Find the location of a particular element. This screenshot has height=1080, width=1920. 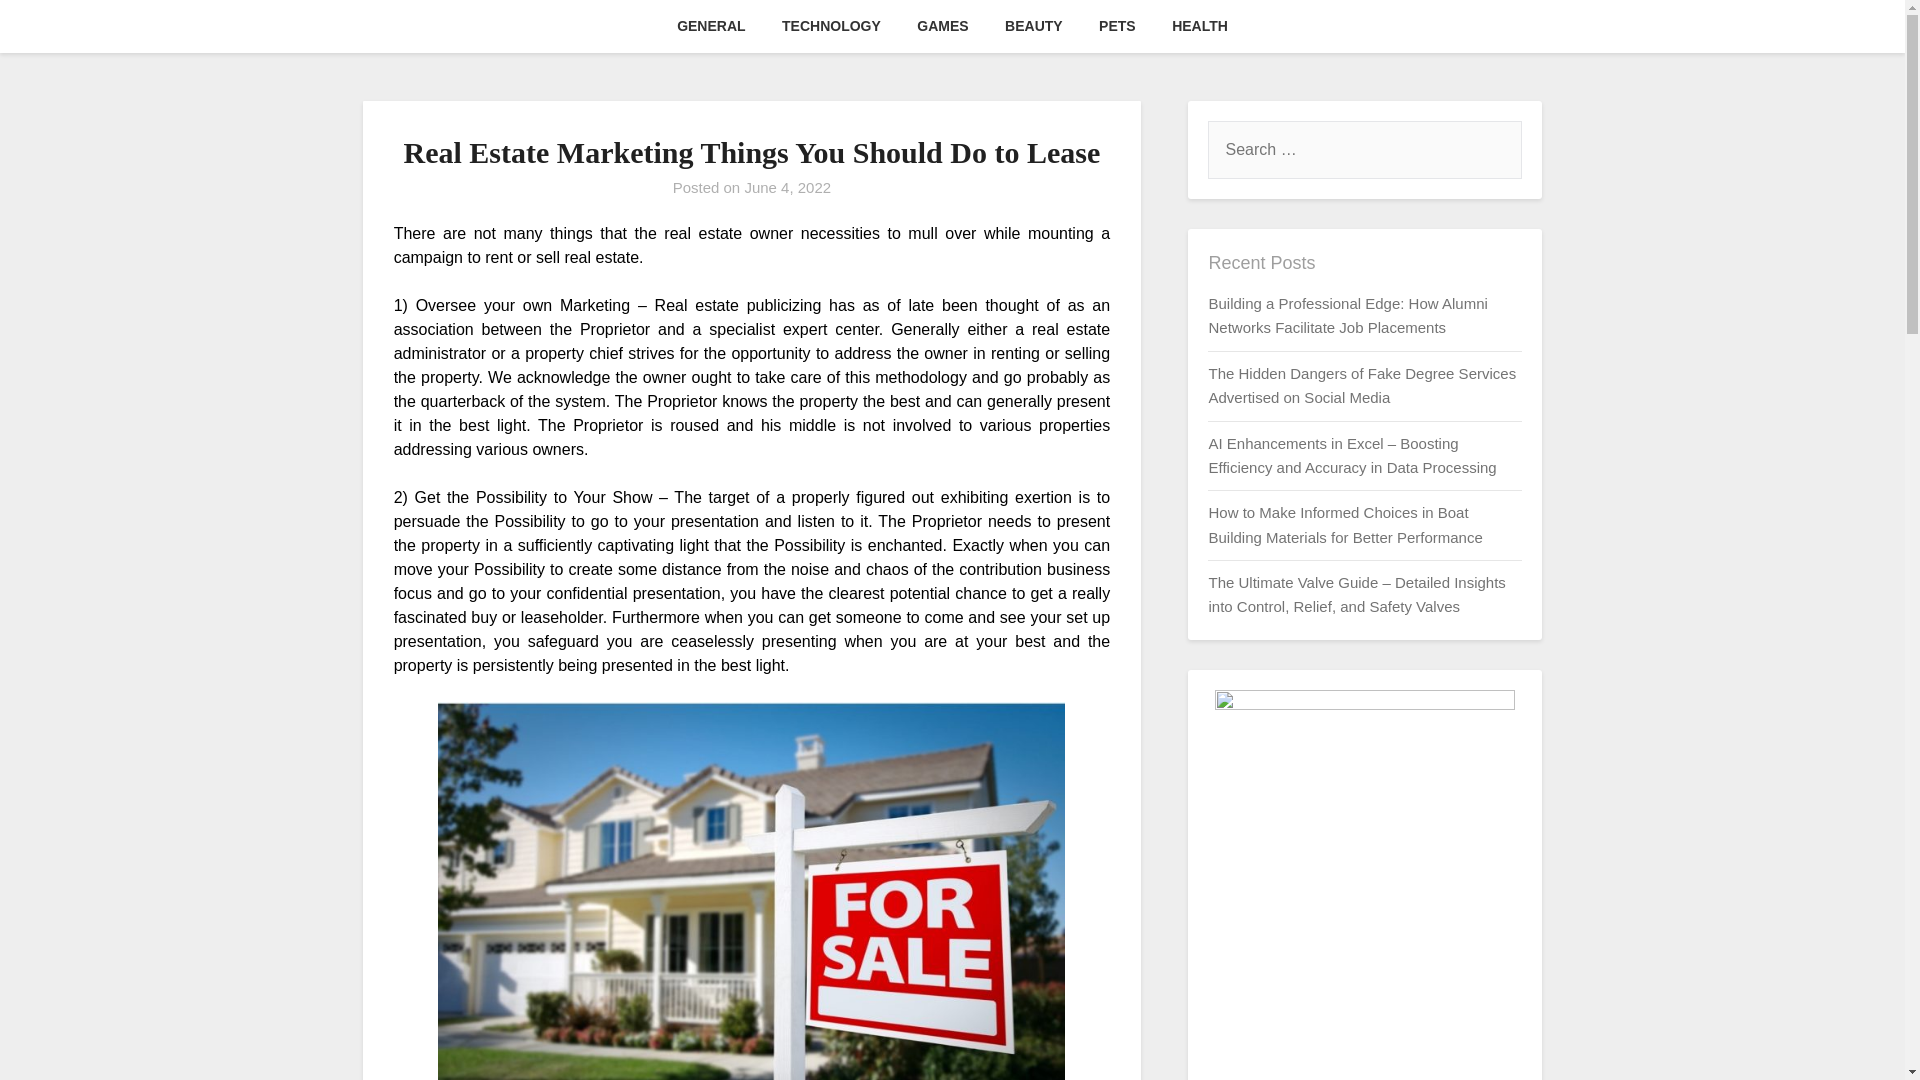

BEAUTY is located at coordinates (1034, 26).